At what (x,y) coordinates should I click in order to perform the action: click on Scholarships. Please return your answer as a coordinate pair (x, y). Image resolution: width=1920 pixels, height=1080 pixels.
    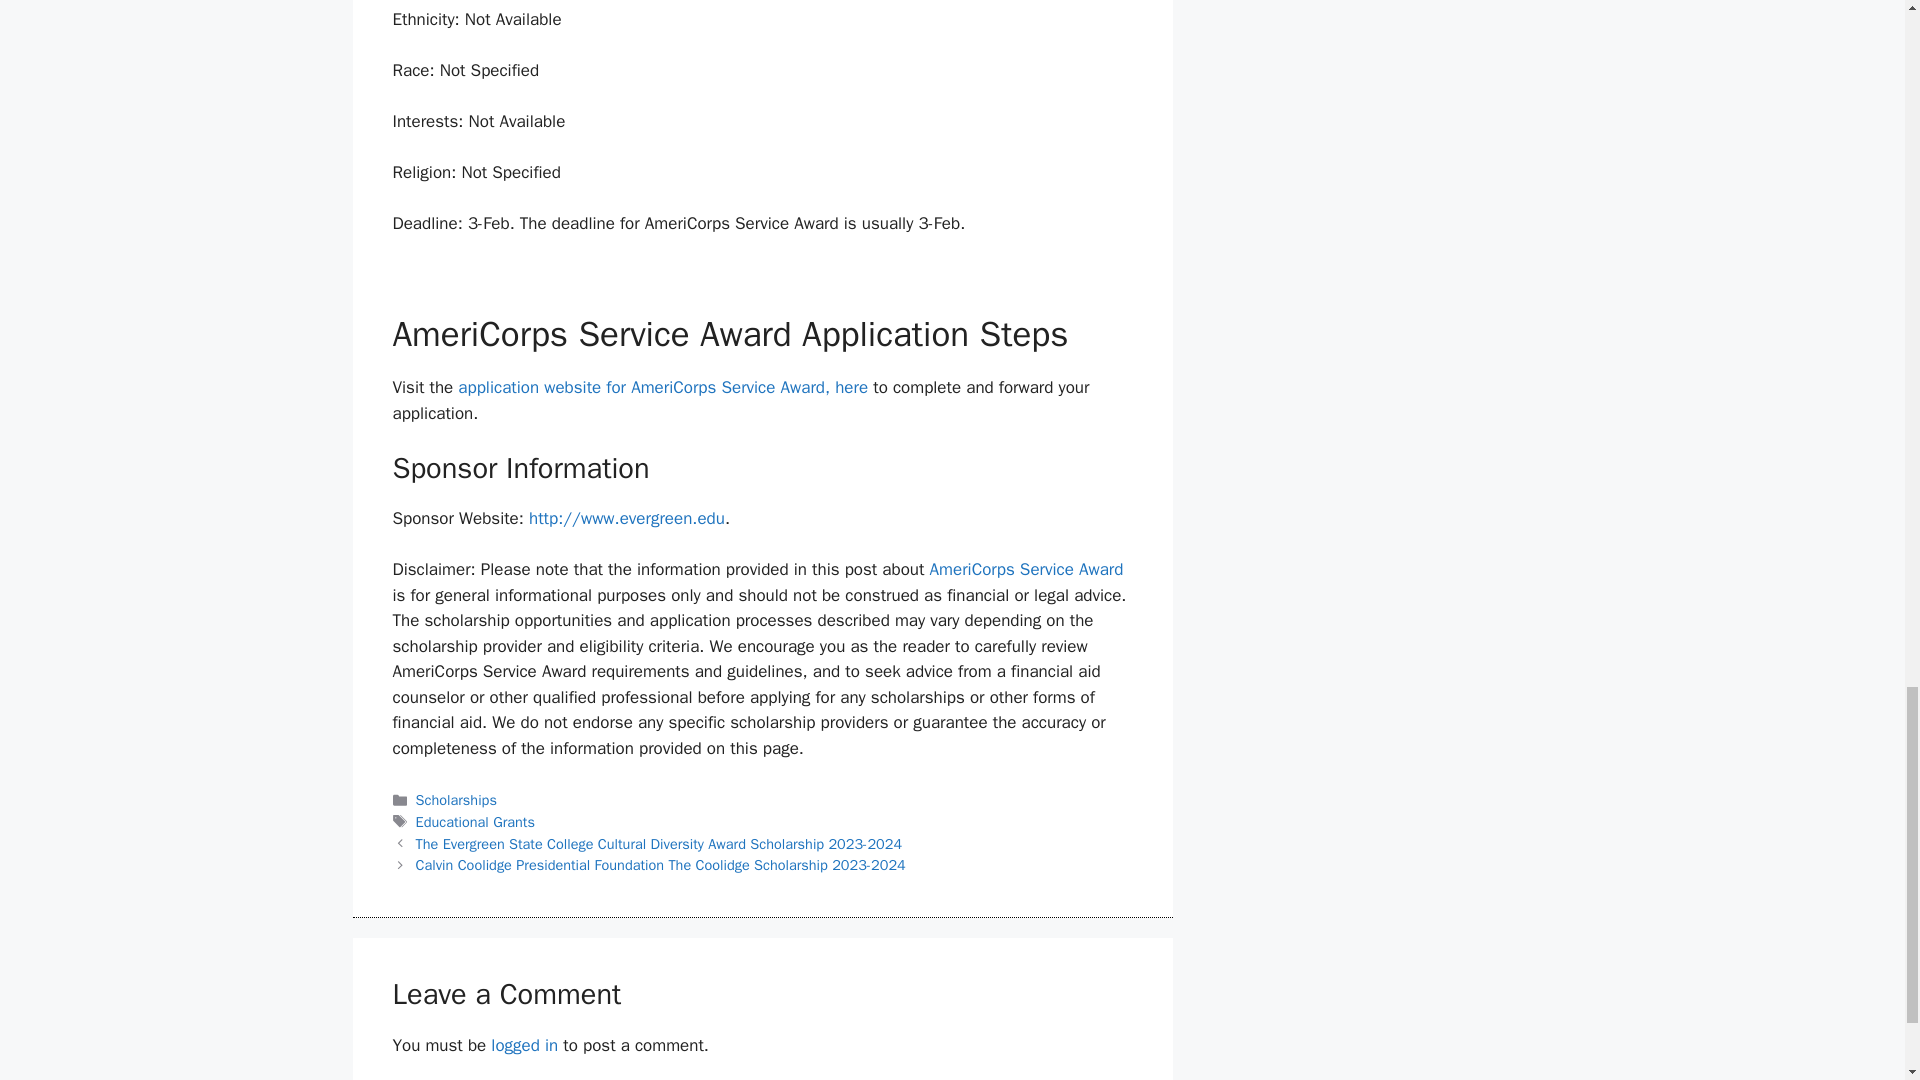
    Looking at the image, I should click on (456, 799).